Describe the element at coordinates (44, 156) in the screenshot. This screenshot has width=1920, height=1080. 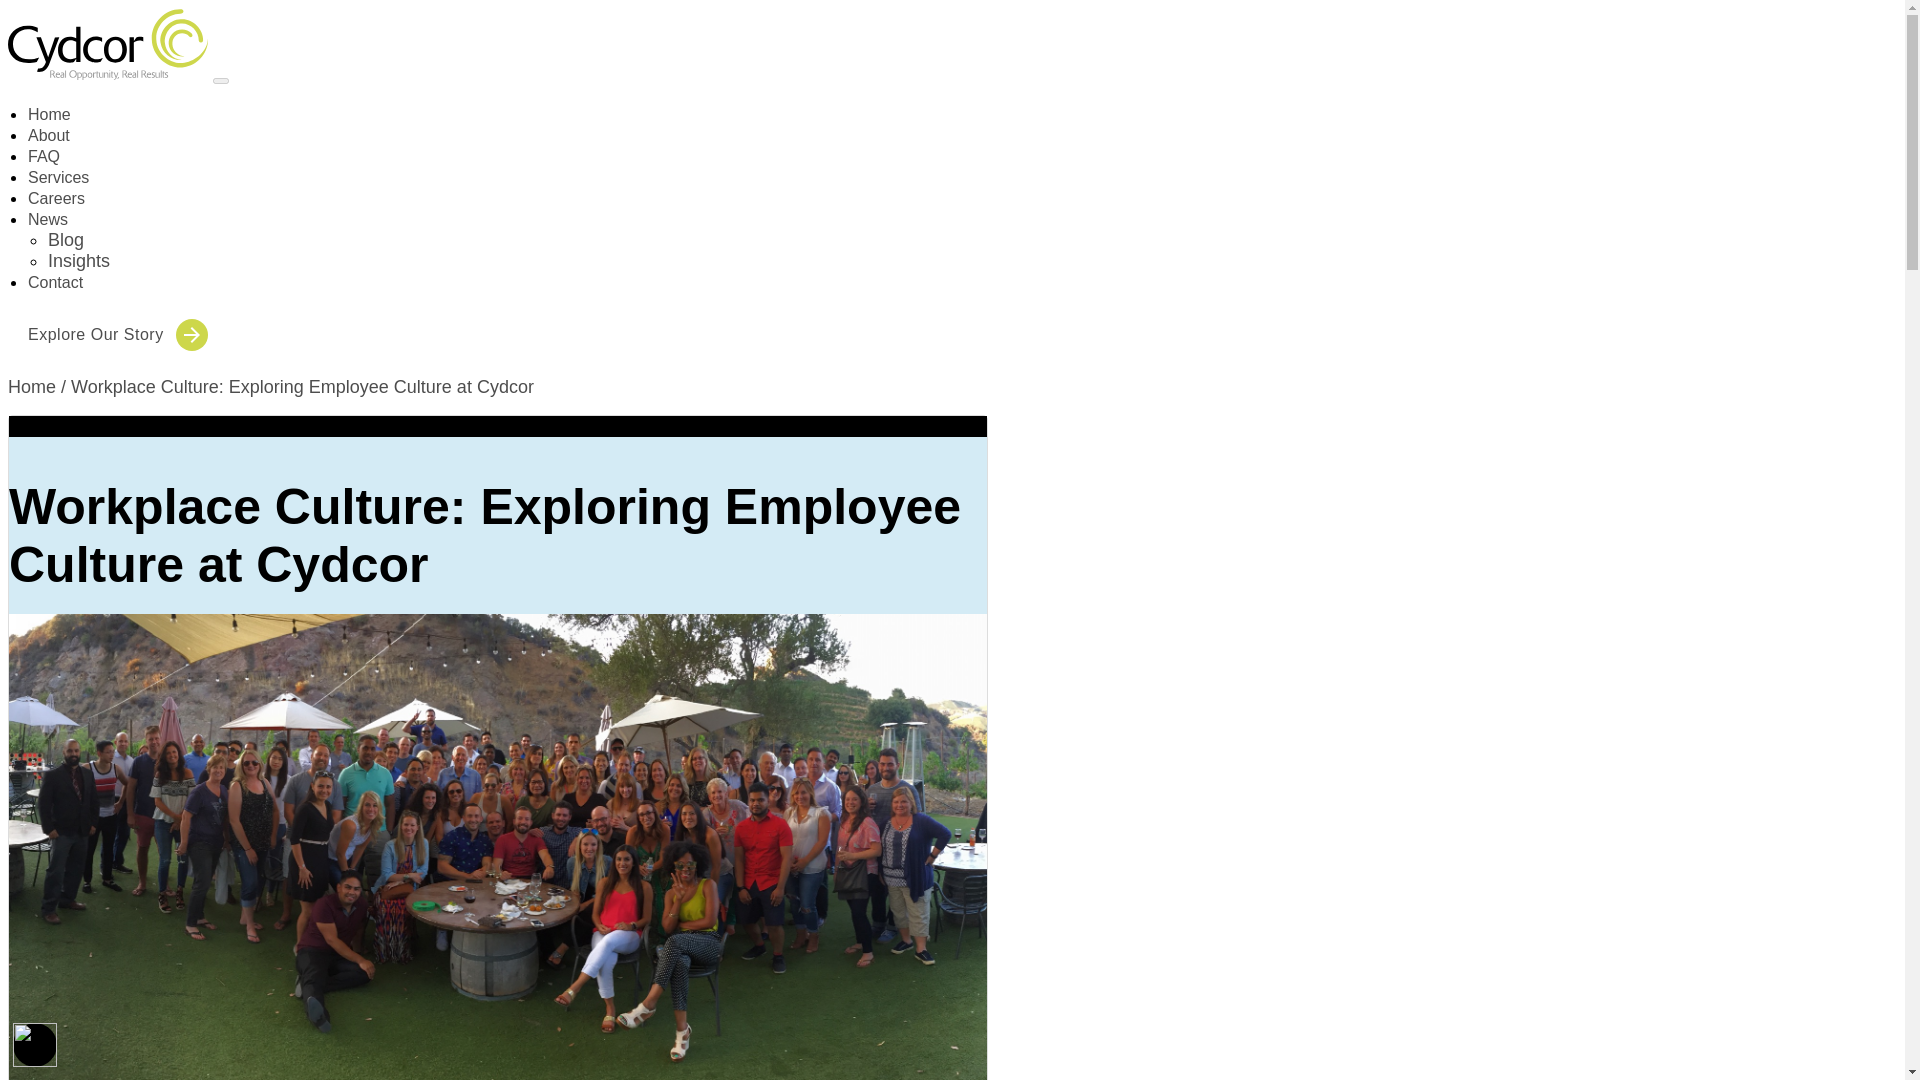
I see `FAQ` at that location.